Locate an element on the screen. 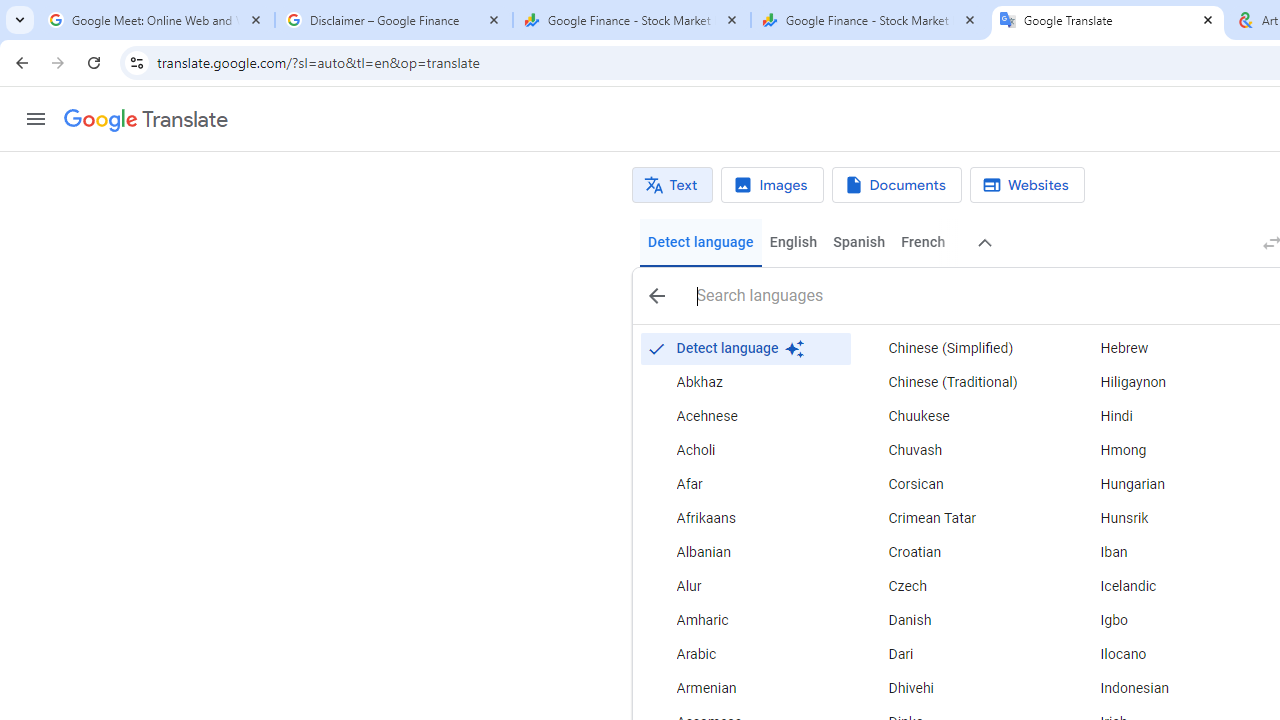 This screenshot has width=1280, height=720. Dhivehi is located at coordinates (957, 688).